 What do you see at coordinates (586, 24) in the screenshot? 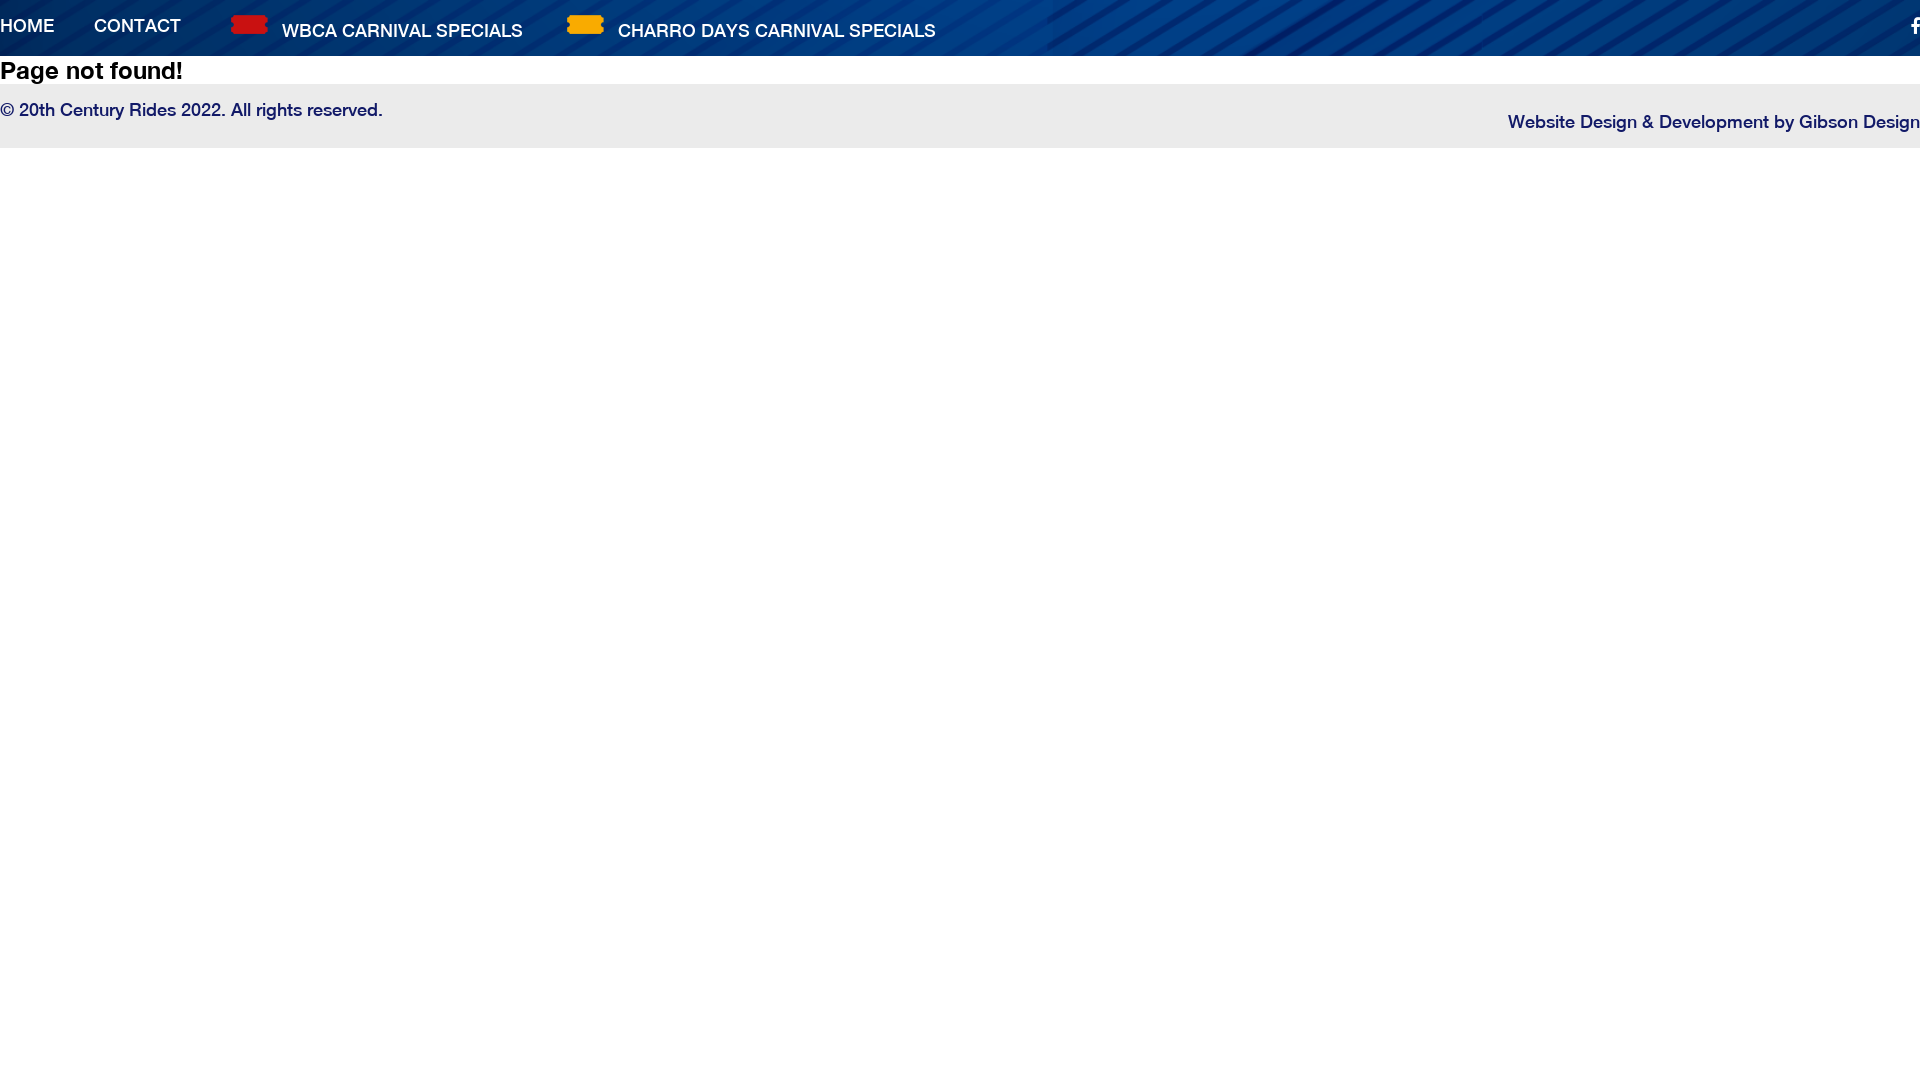
I see `Layer 2 copy` at bounding box center [586, 24].